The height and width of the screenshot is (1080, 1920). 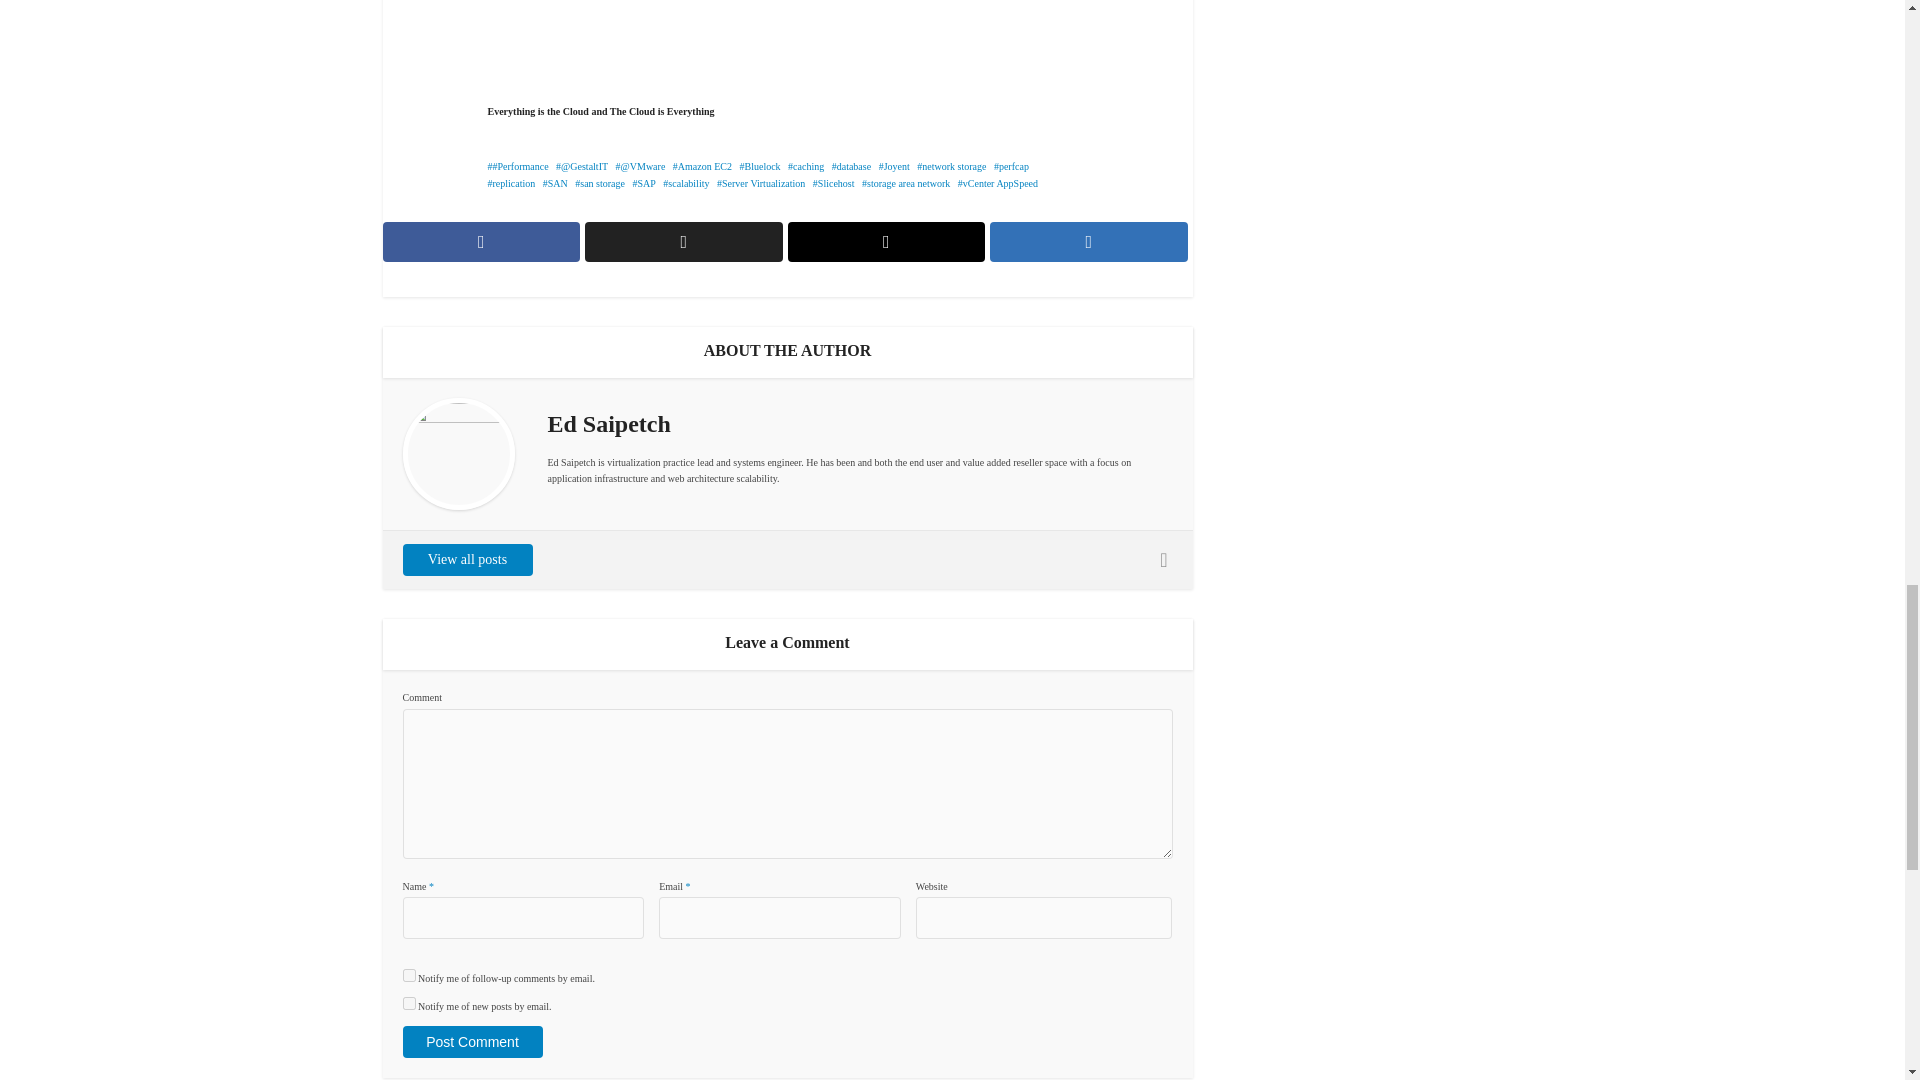 I want to click on subscribe, so click(x=408, y=1002).